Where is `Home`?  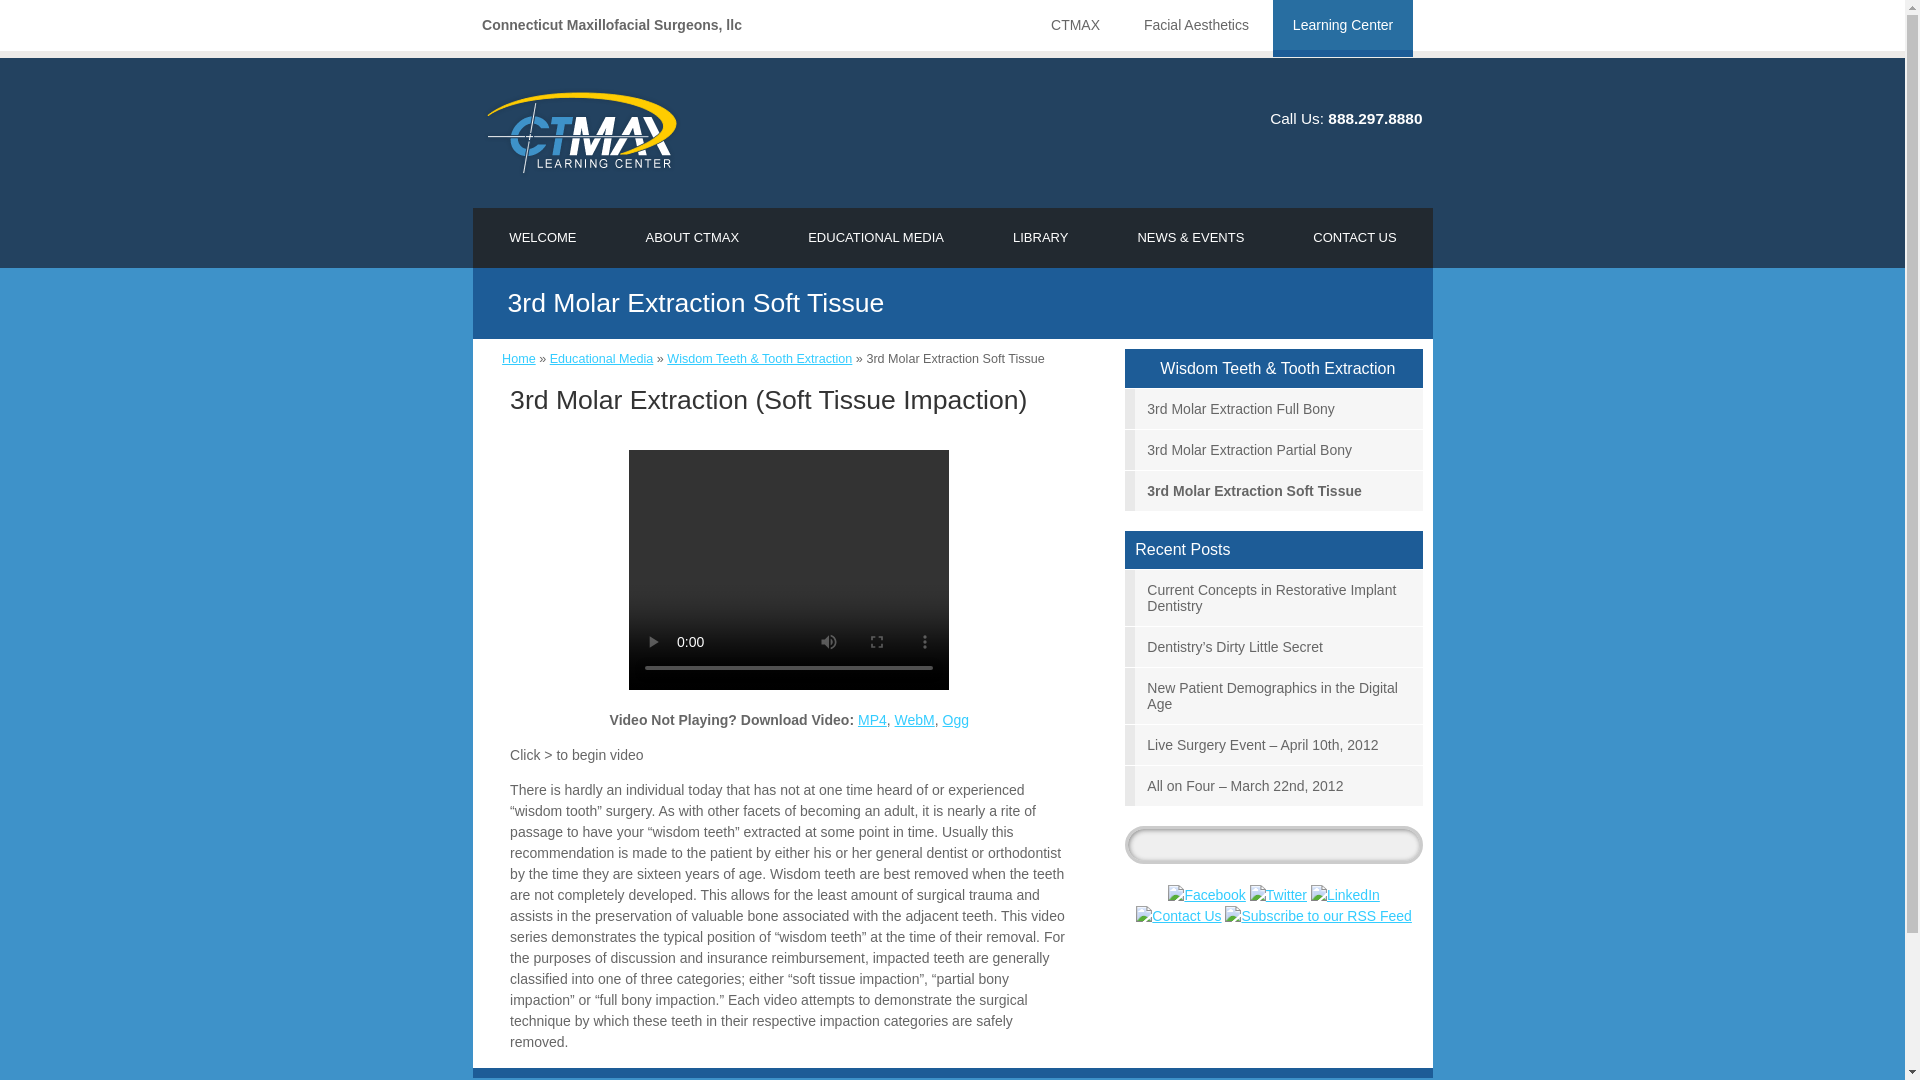 Home is located at coordinates (518, 359).